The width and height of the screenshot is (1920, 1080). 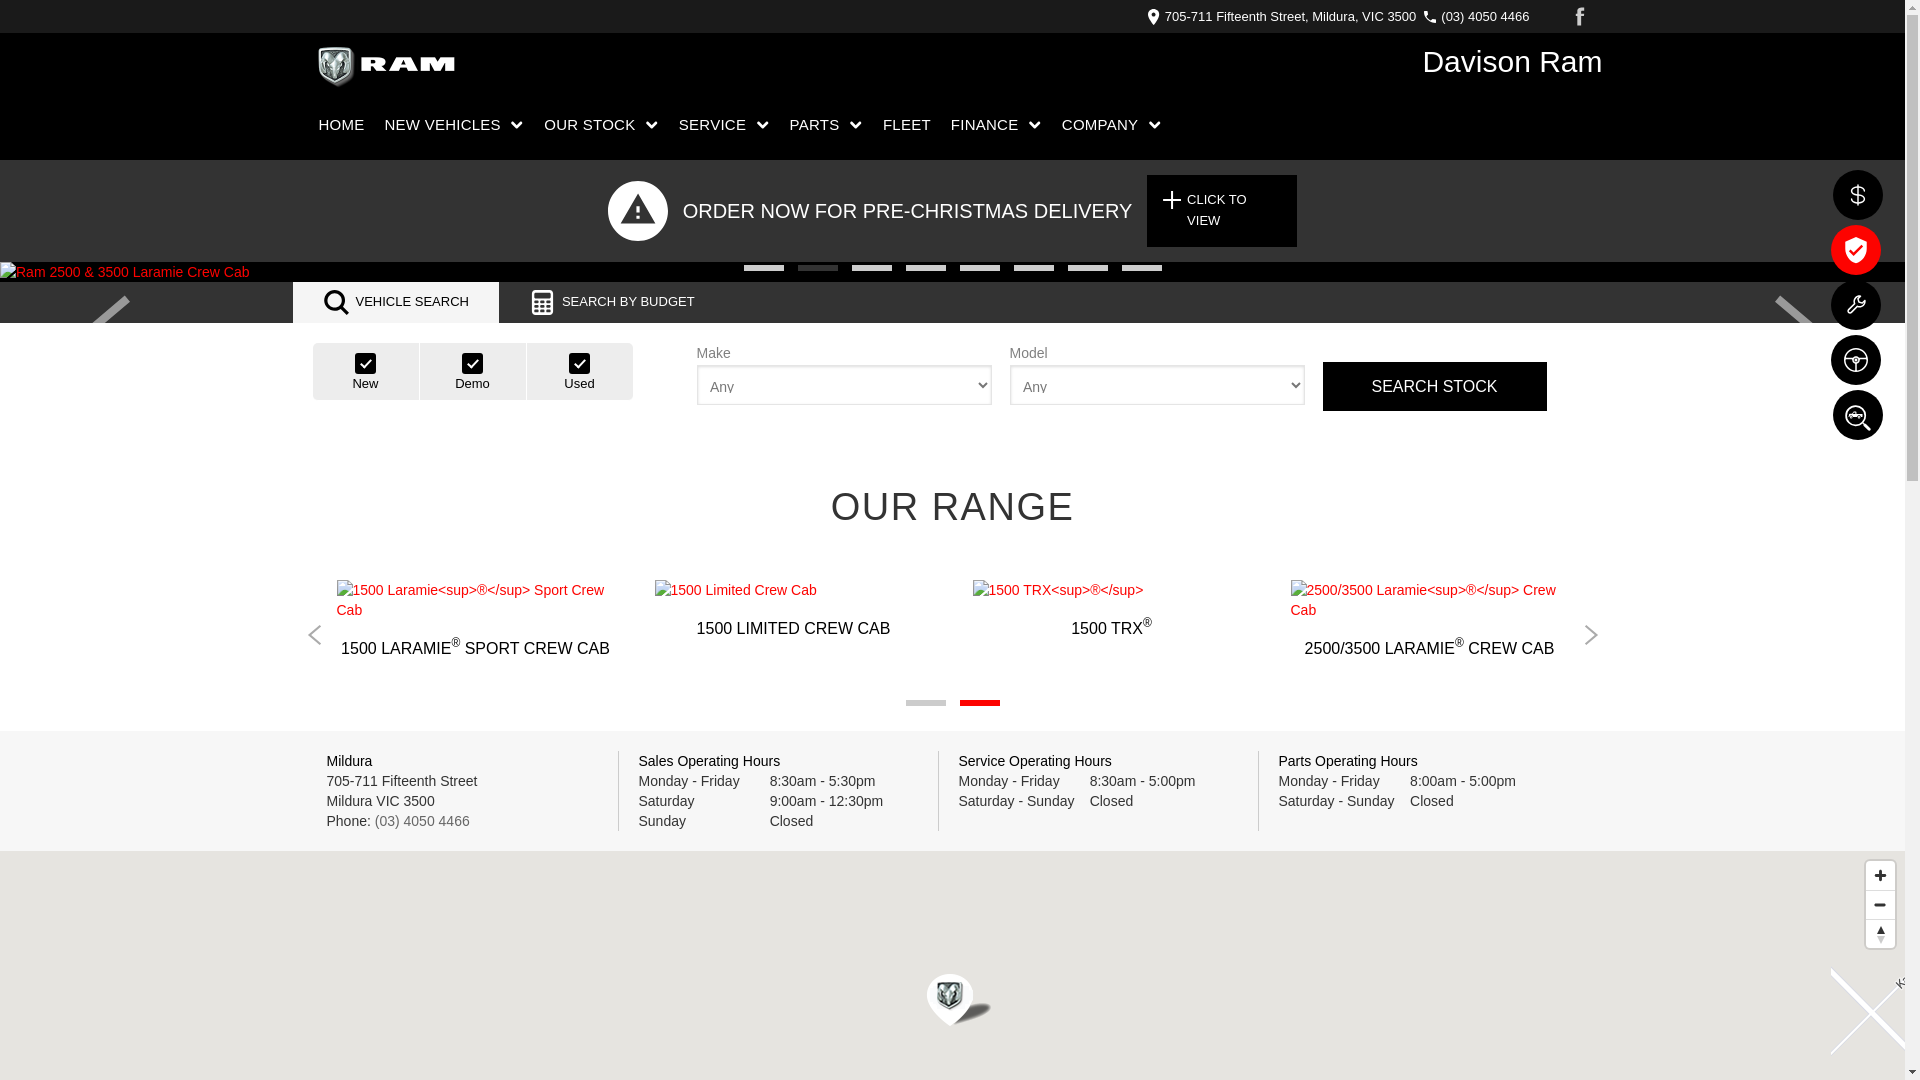 I want to click on FINANCE, so click(x=996, y=125).